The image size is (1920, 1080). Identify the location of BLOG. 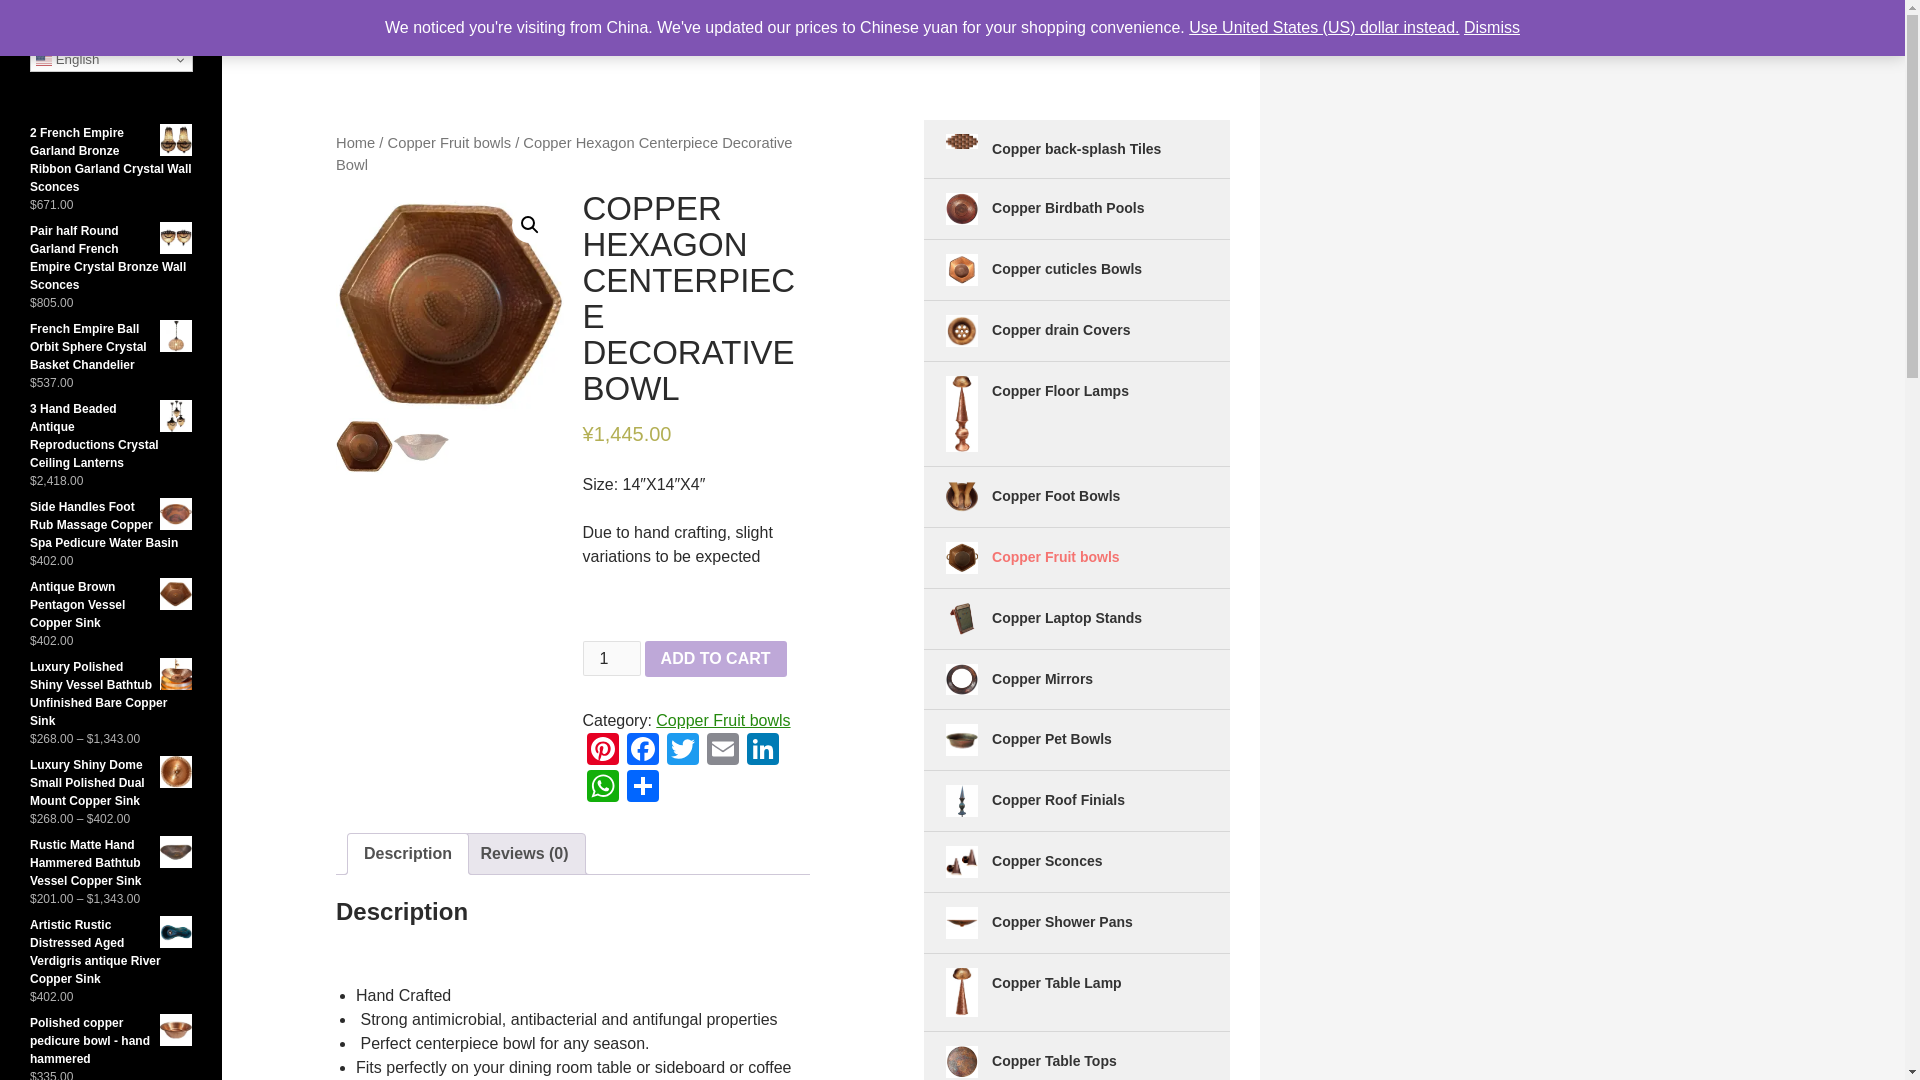
(458, 24).